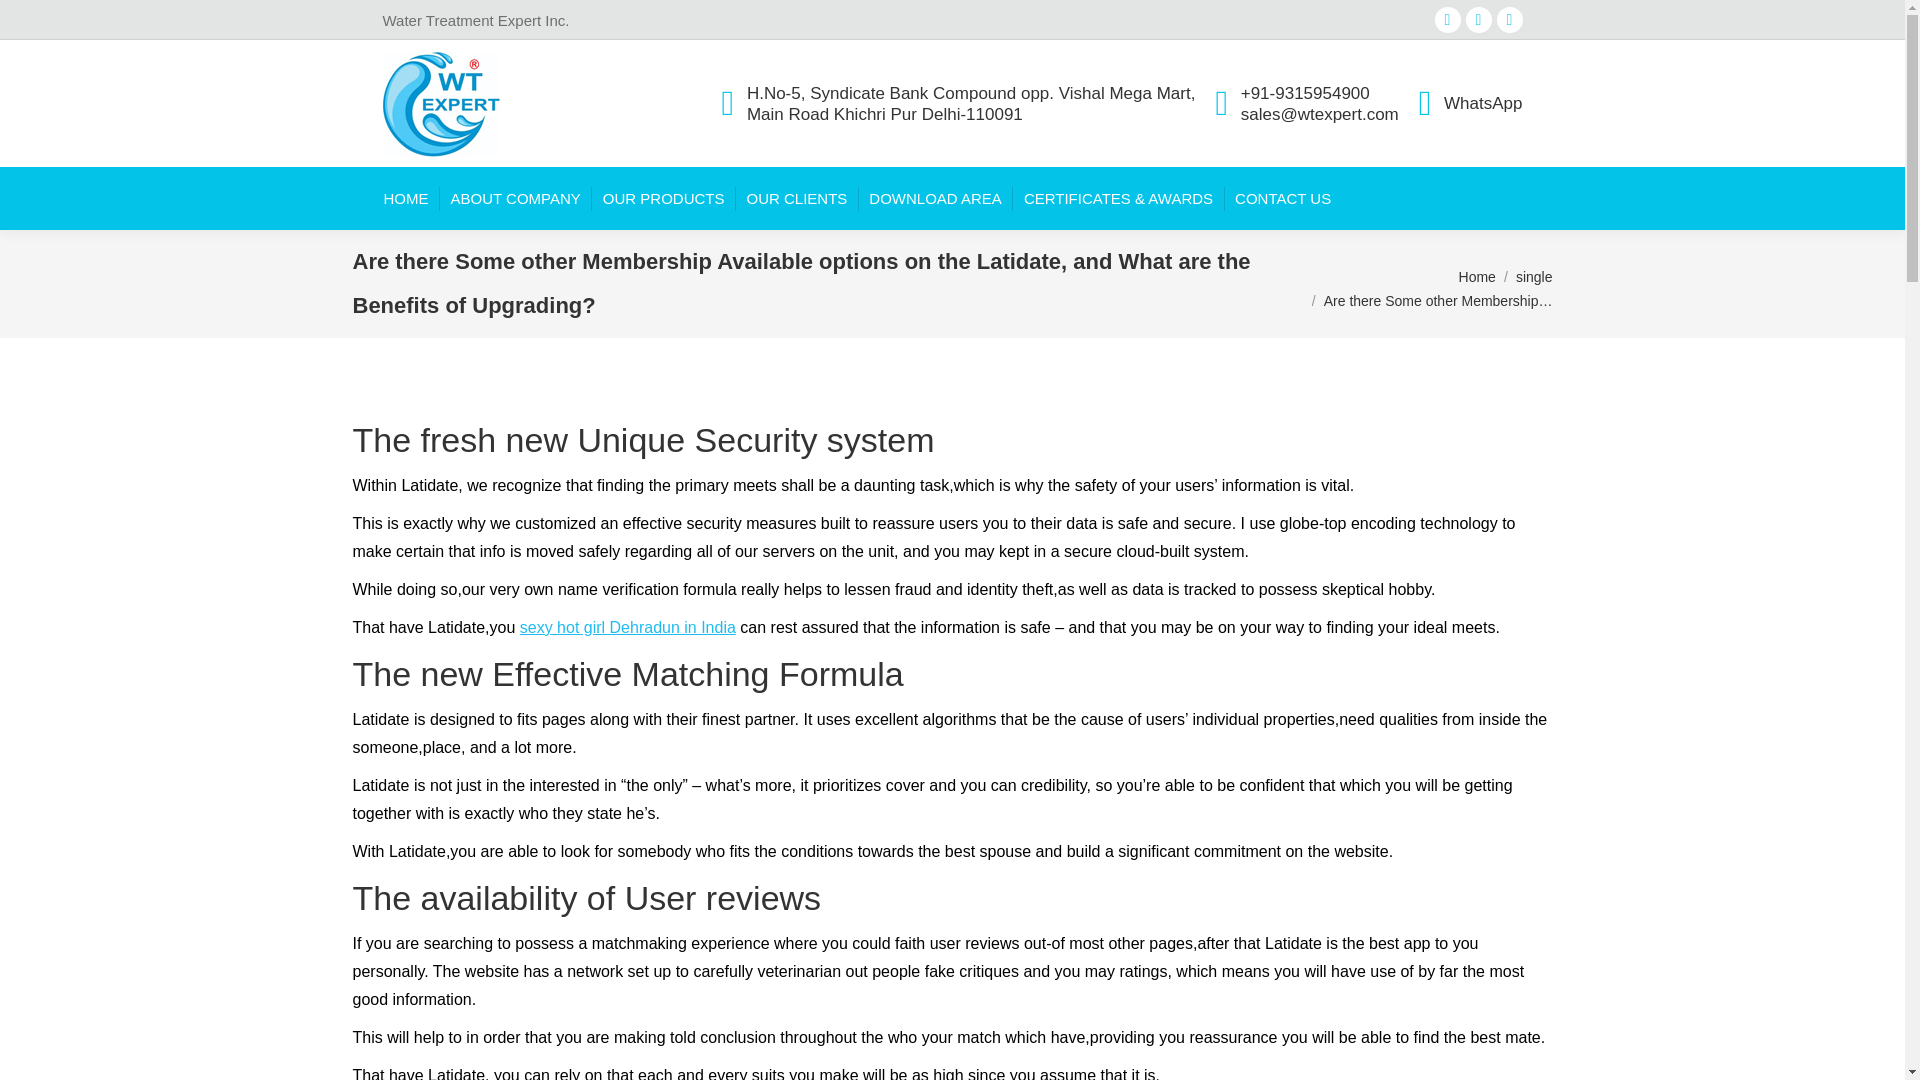 The width and height of the screenshot is (1920, 1080). What do you see at coordinates (1510, 20) in the screenshot?
I see `YouTube page opens in new window` at bounding box center [1510, 20].